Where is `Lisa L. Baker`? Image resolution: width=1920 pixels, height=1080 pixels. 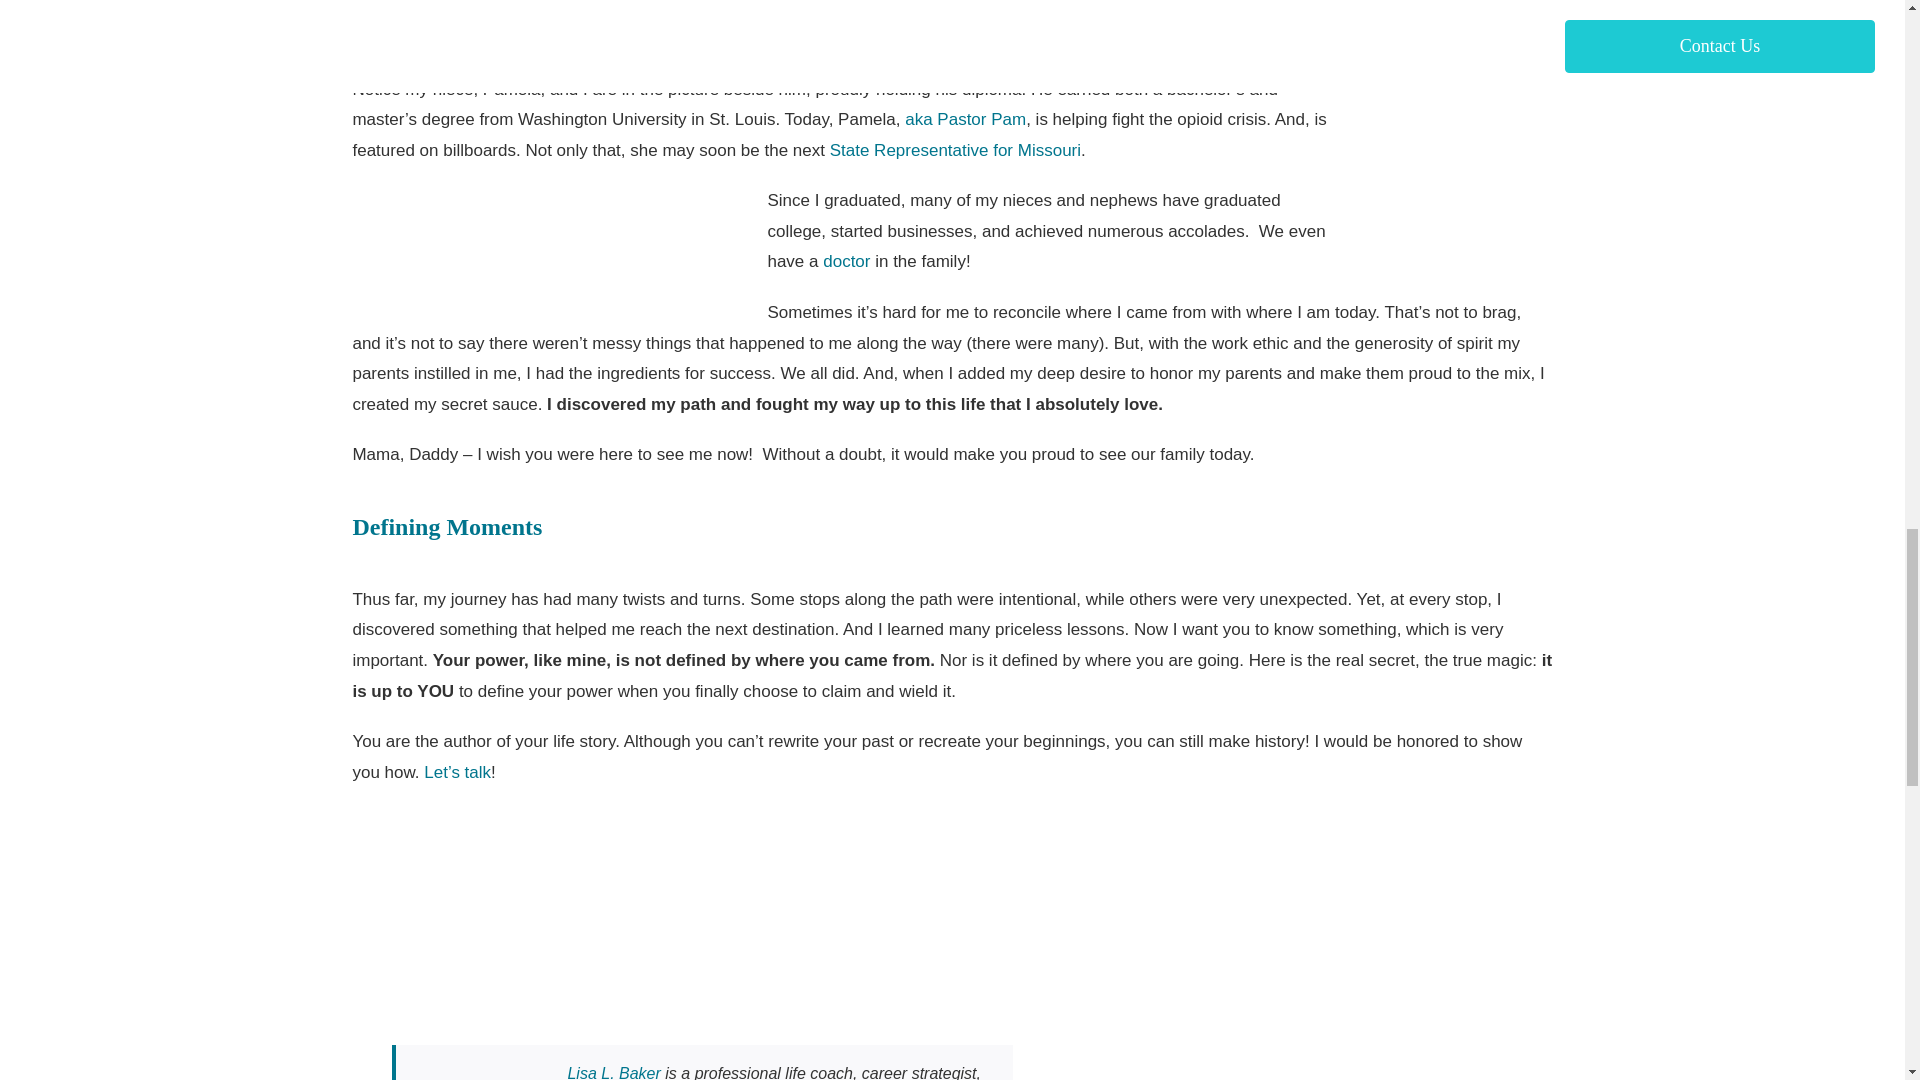
Lisa L. Baker is located at coordinates (613, 1072).